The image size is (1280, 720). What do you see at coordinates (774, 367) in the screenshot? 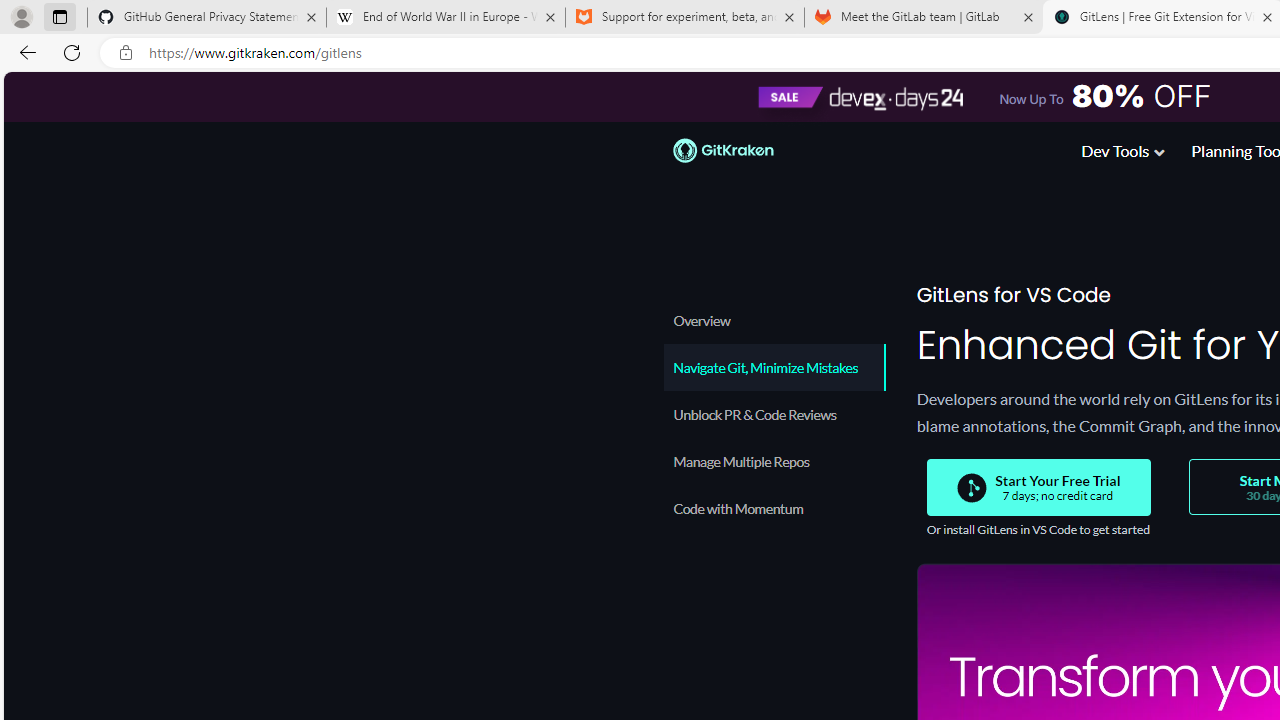
I see `Navigate Git, Minimize Mistakes` at bounding box center [774, 367].